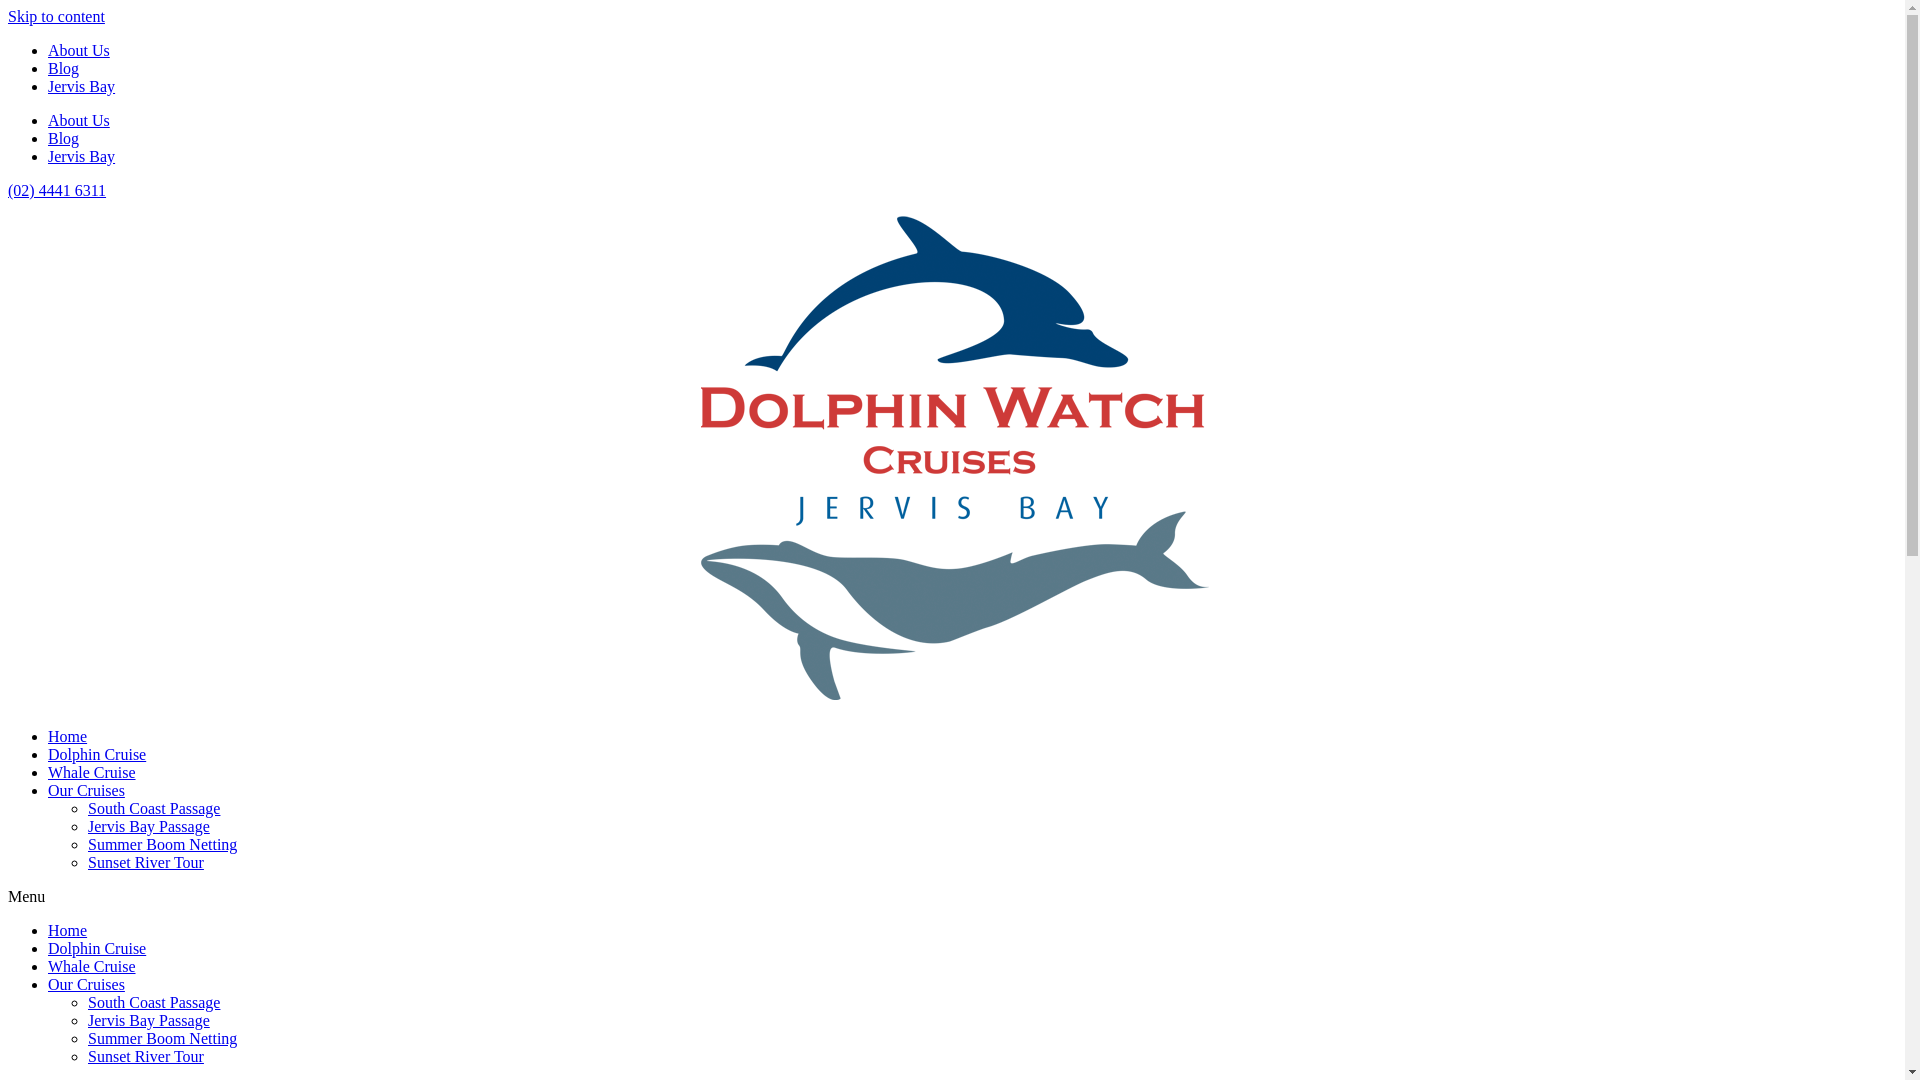 The height and width of the screenshot is (1080, 1920). Describe the element at coordinates (154, 808) in the screenshot. I see `South Coast Passage` at that location.